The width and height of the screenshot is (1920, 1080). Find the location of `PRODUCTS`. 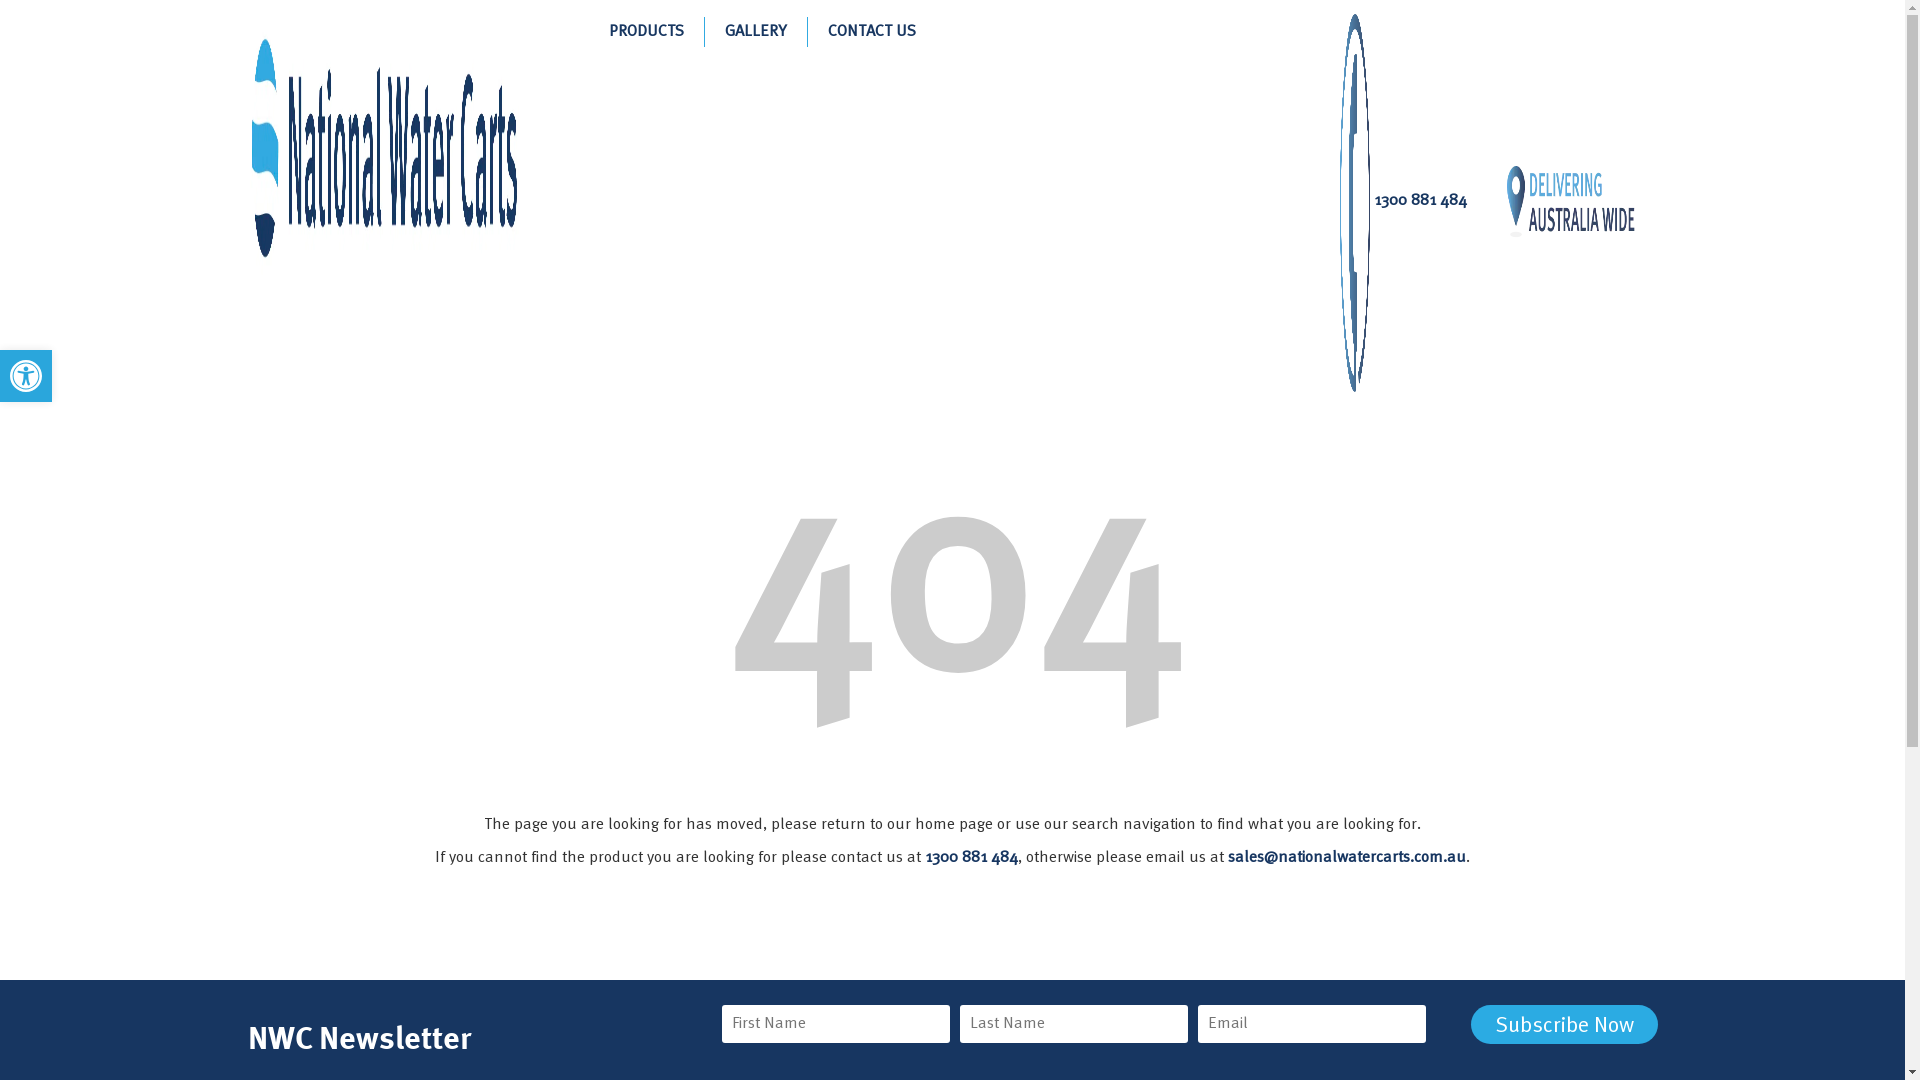

PRODUCTS is located at coordinates (646, 32).